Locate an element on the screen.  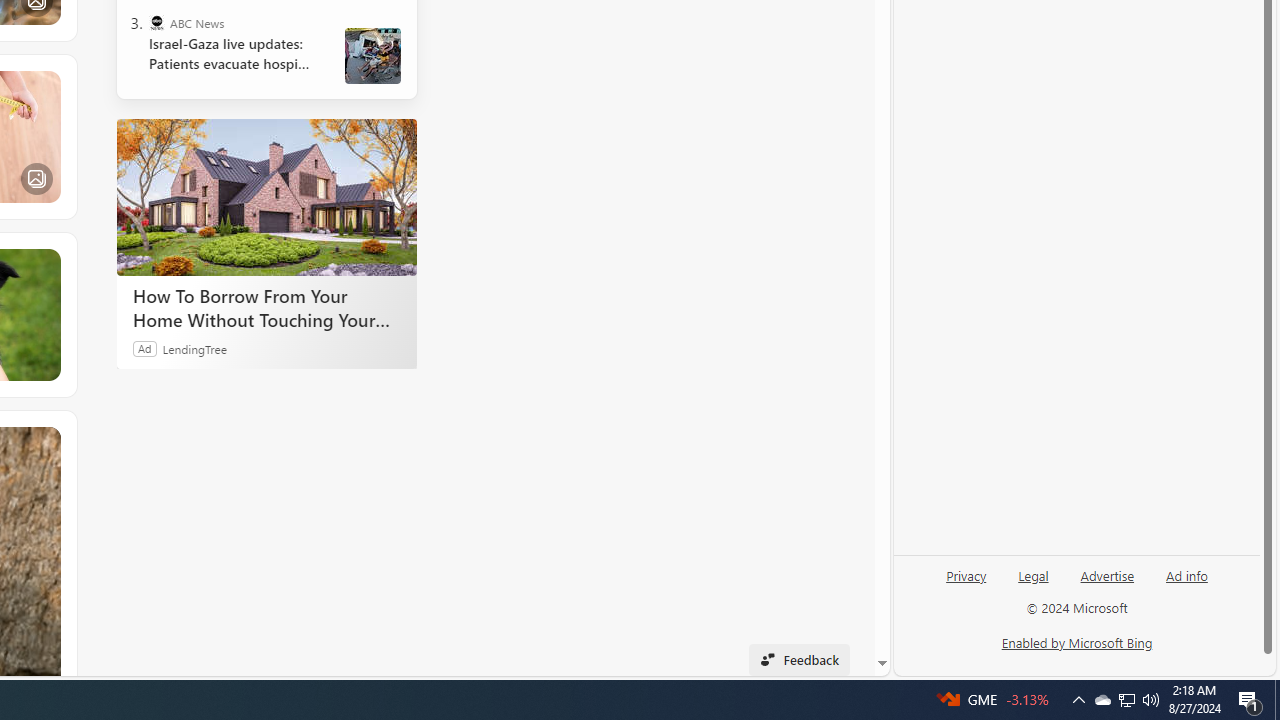
Legal is located at coordinates (1033, 583).